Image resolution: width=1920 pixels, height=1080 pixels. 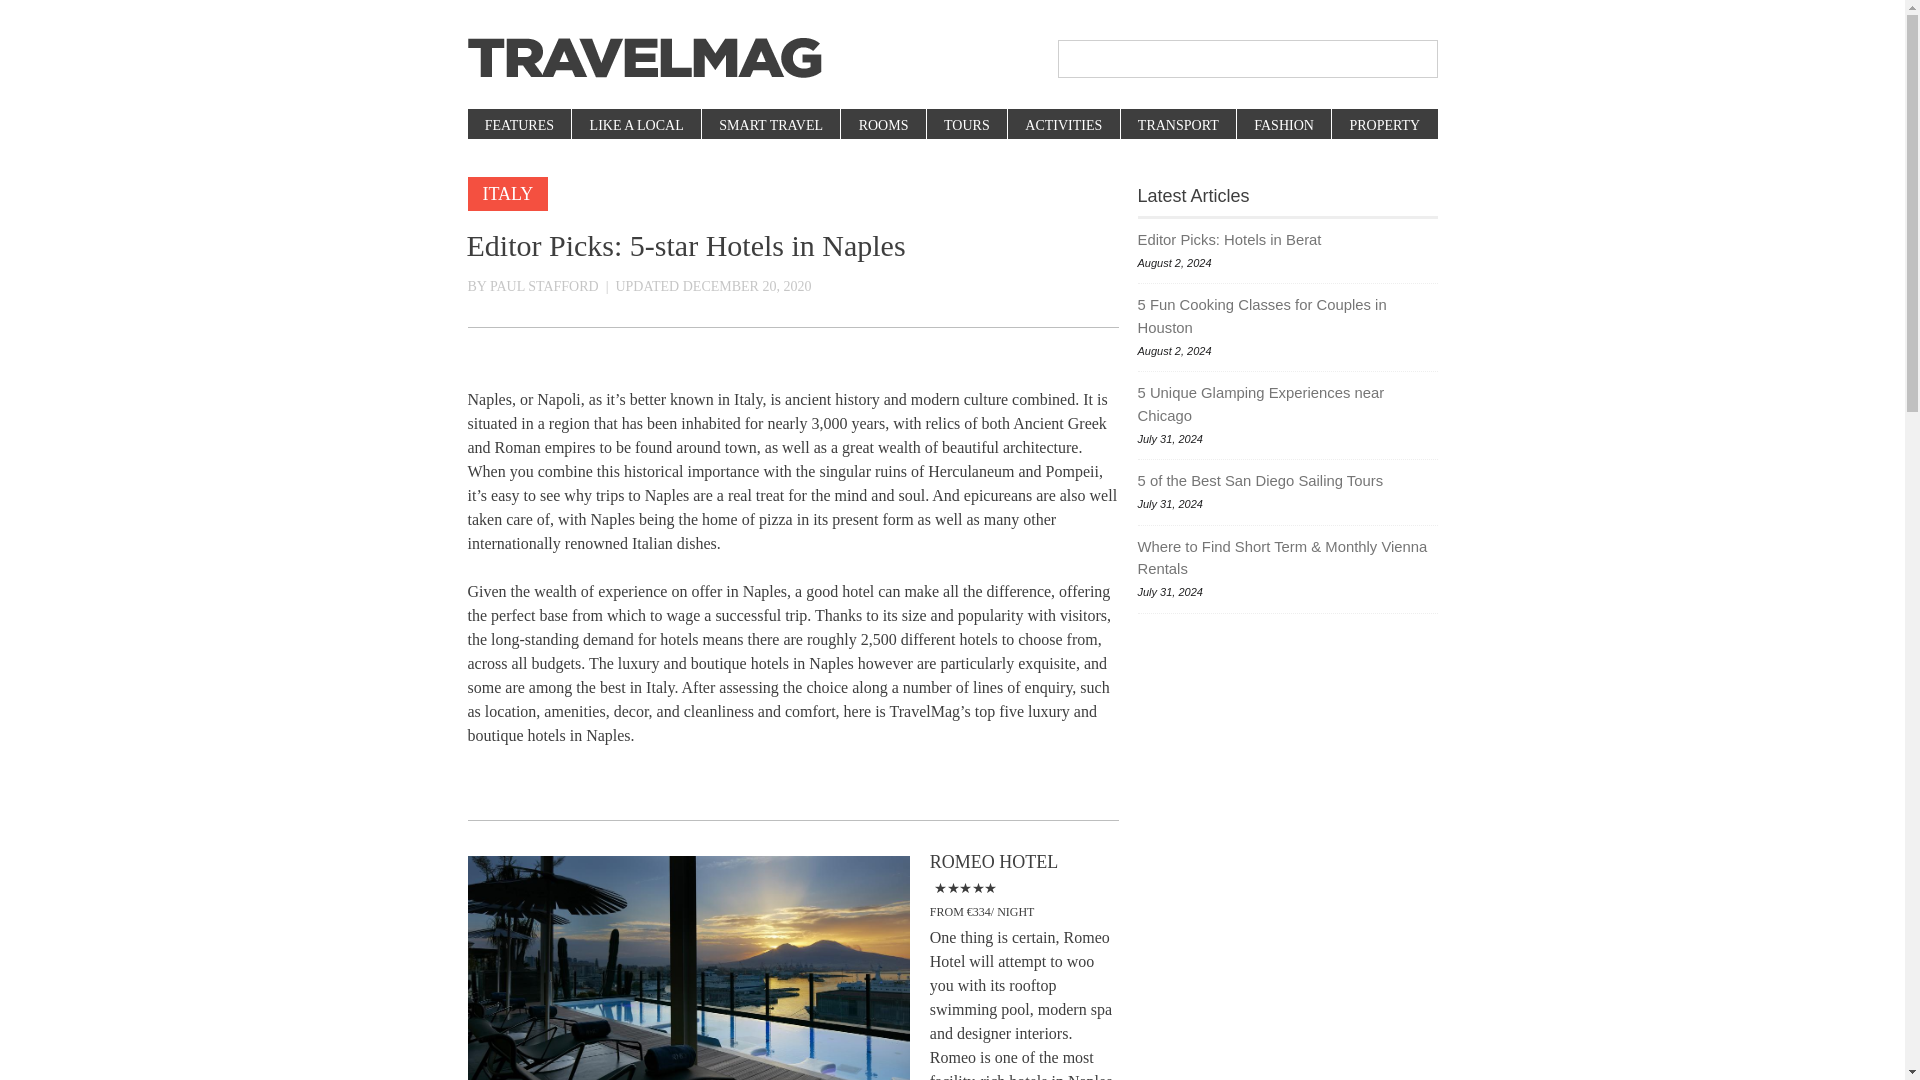 What do you see at coordinates (520, 126) in the screenshot?
I see `FEATURES` at bounding box center [520, 126].